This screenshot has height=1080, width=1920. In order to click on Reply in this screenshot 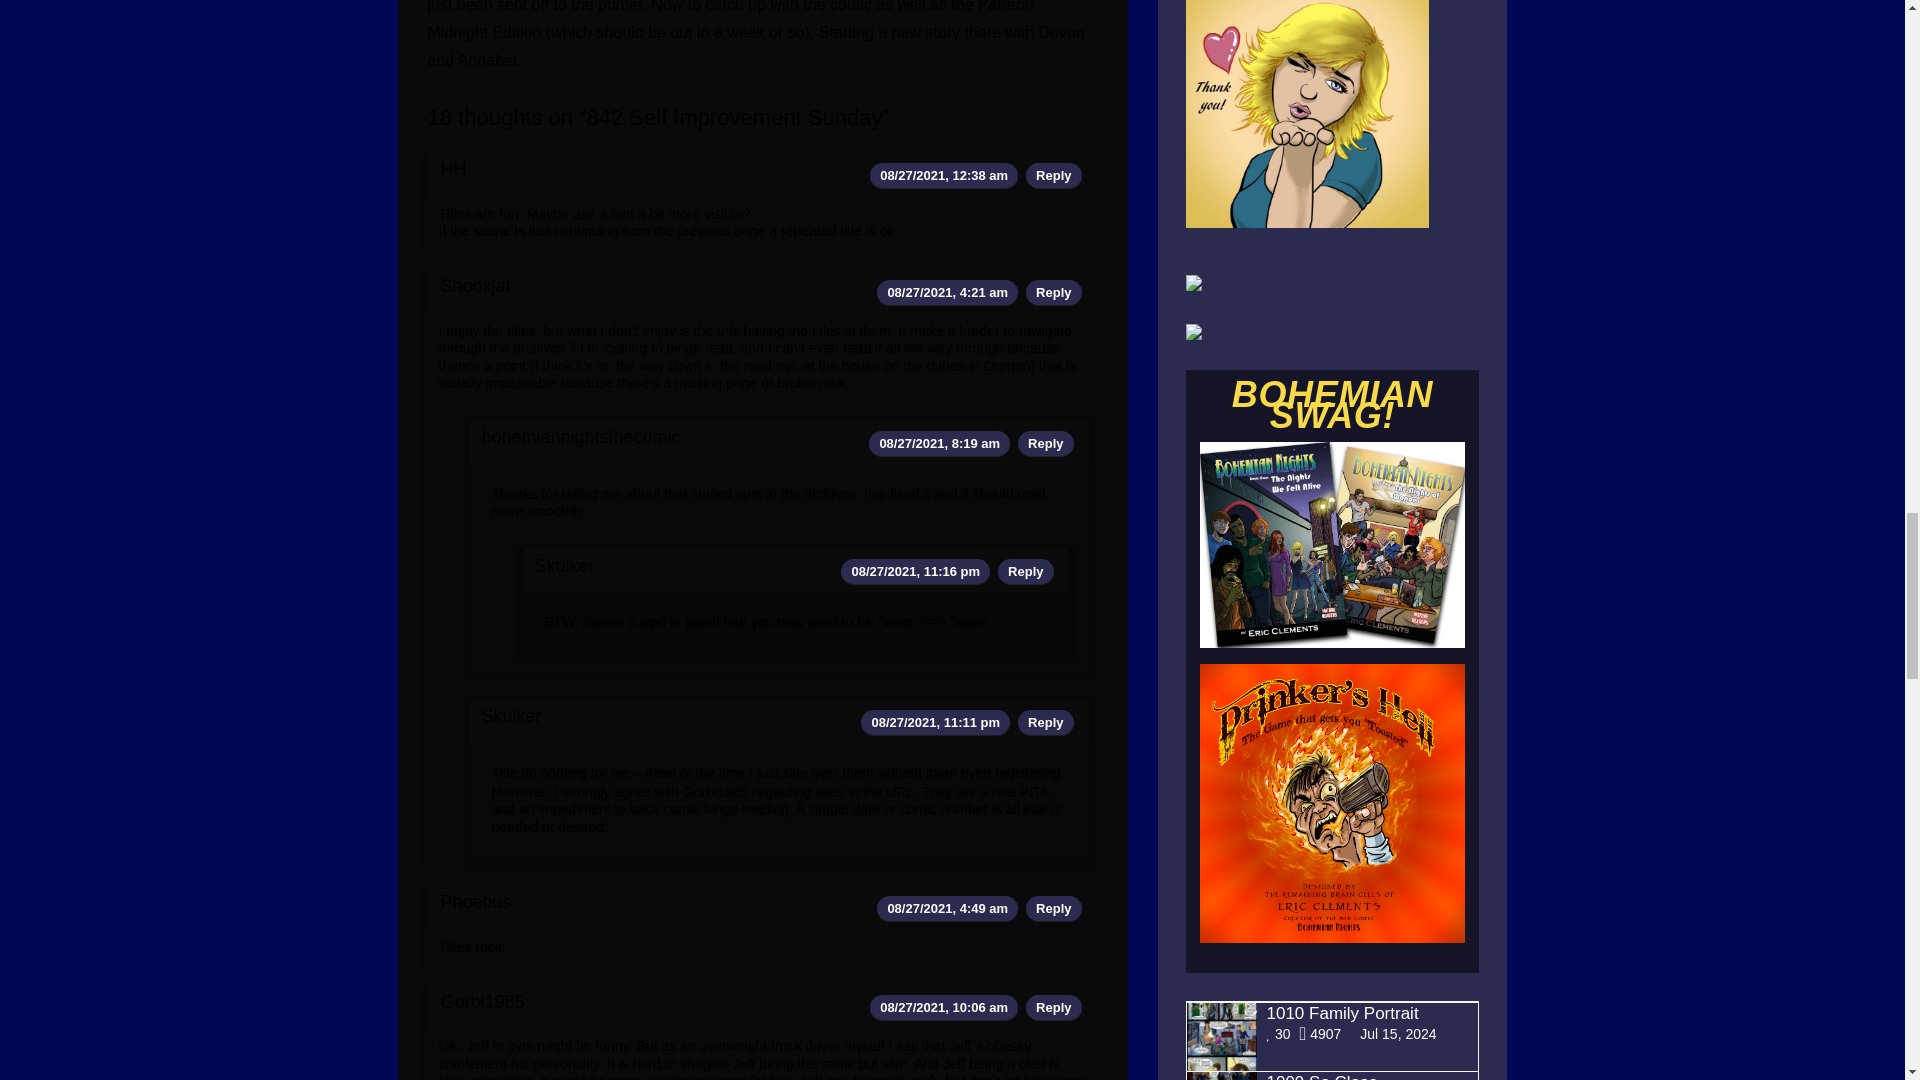, I will do `click(1054, 175)`.